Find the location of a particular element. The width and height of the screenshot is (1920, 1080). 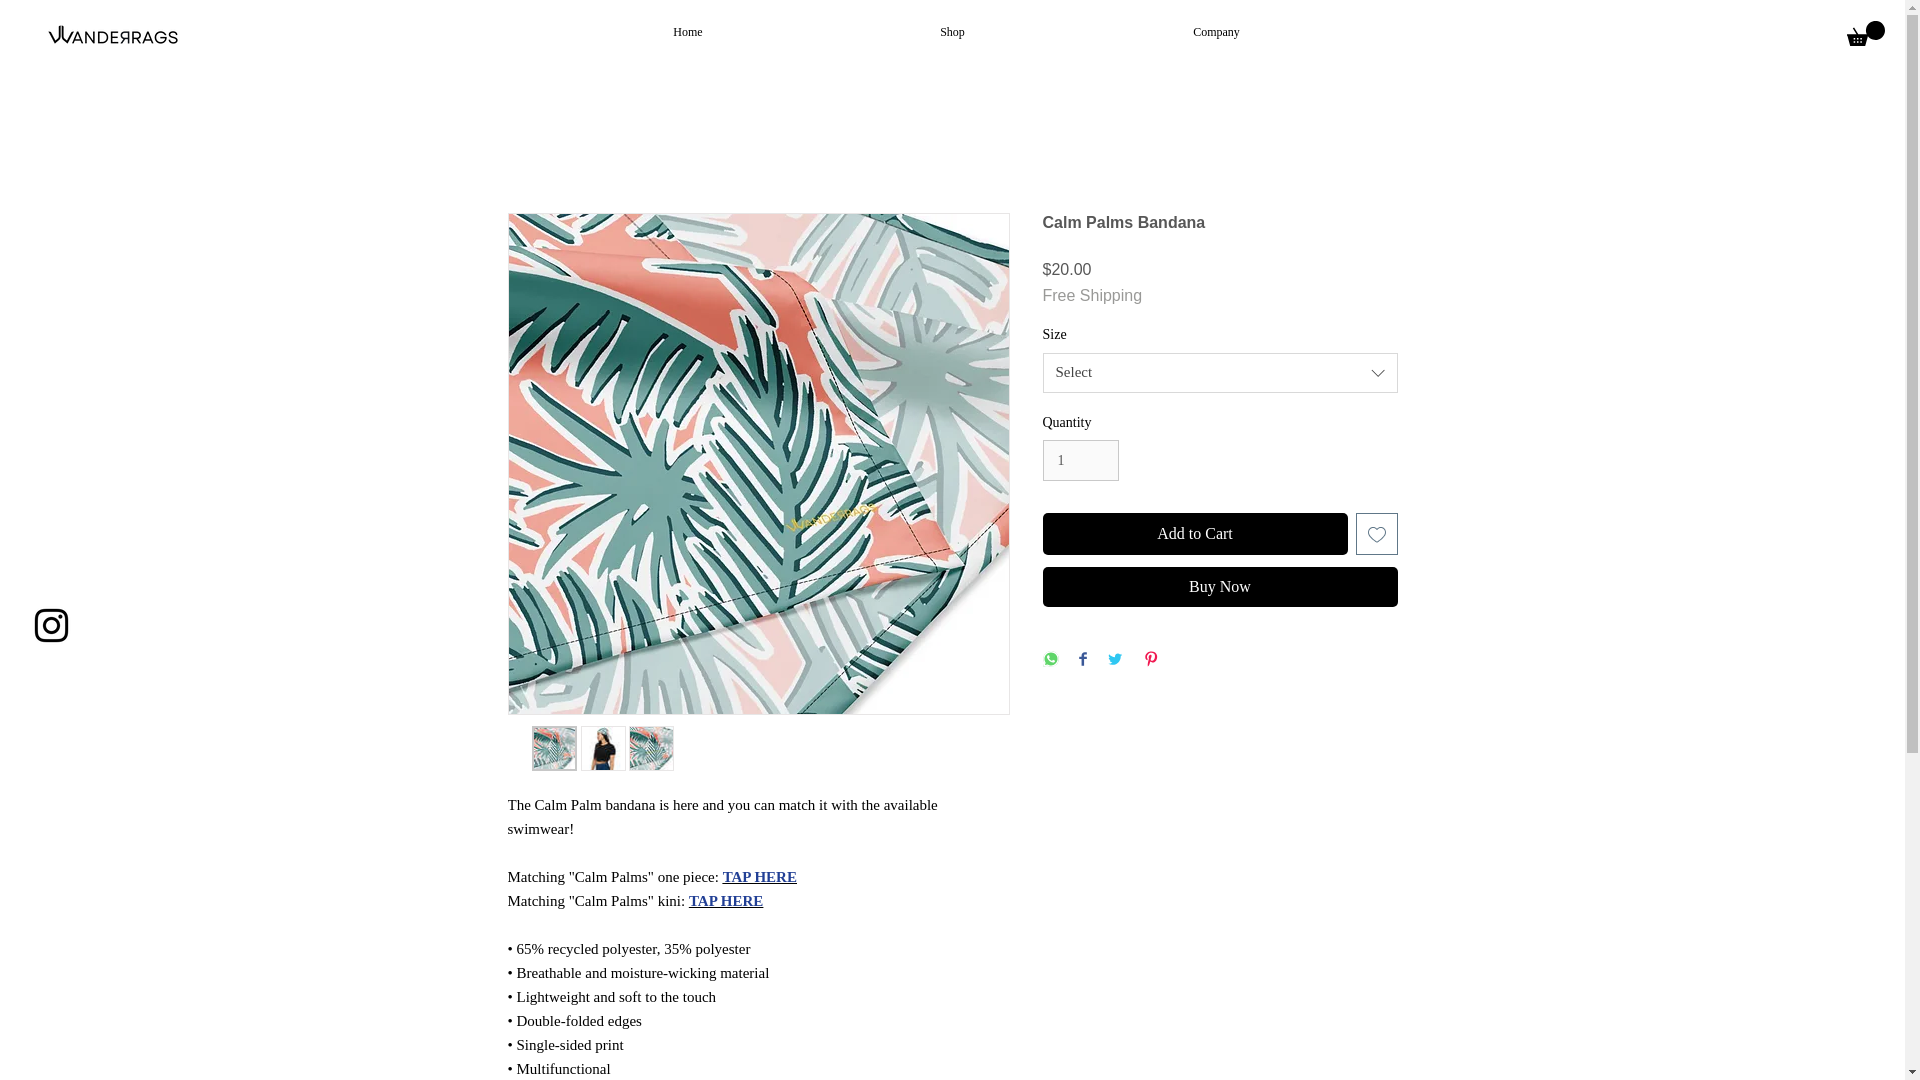

TAP HERE is located at coordinates (726, 901).